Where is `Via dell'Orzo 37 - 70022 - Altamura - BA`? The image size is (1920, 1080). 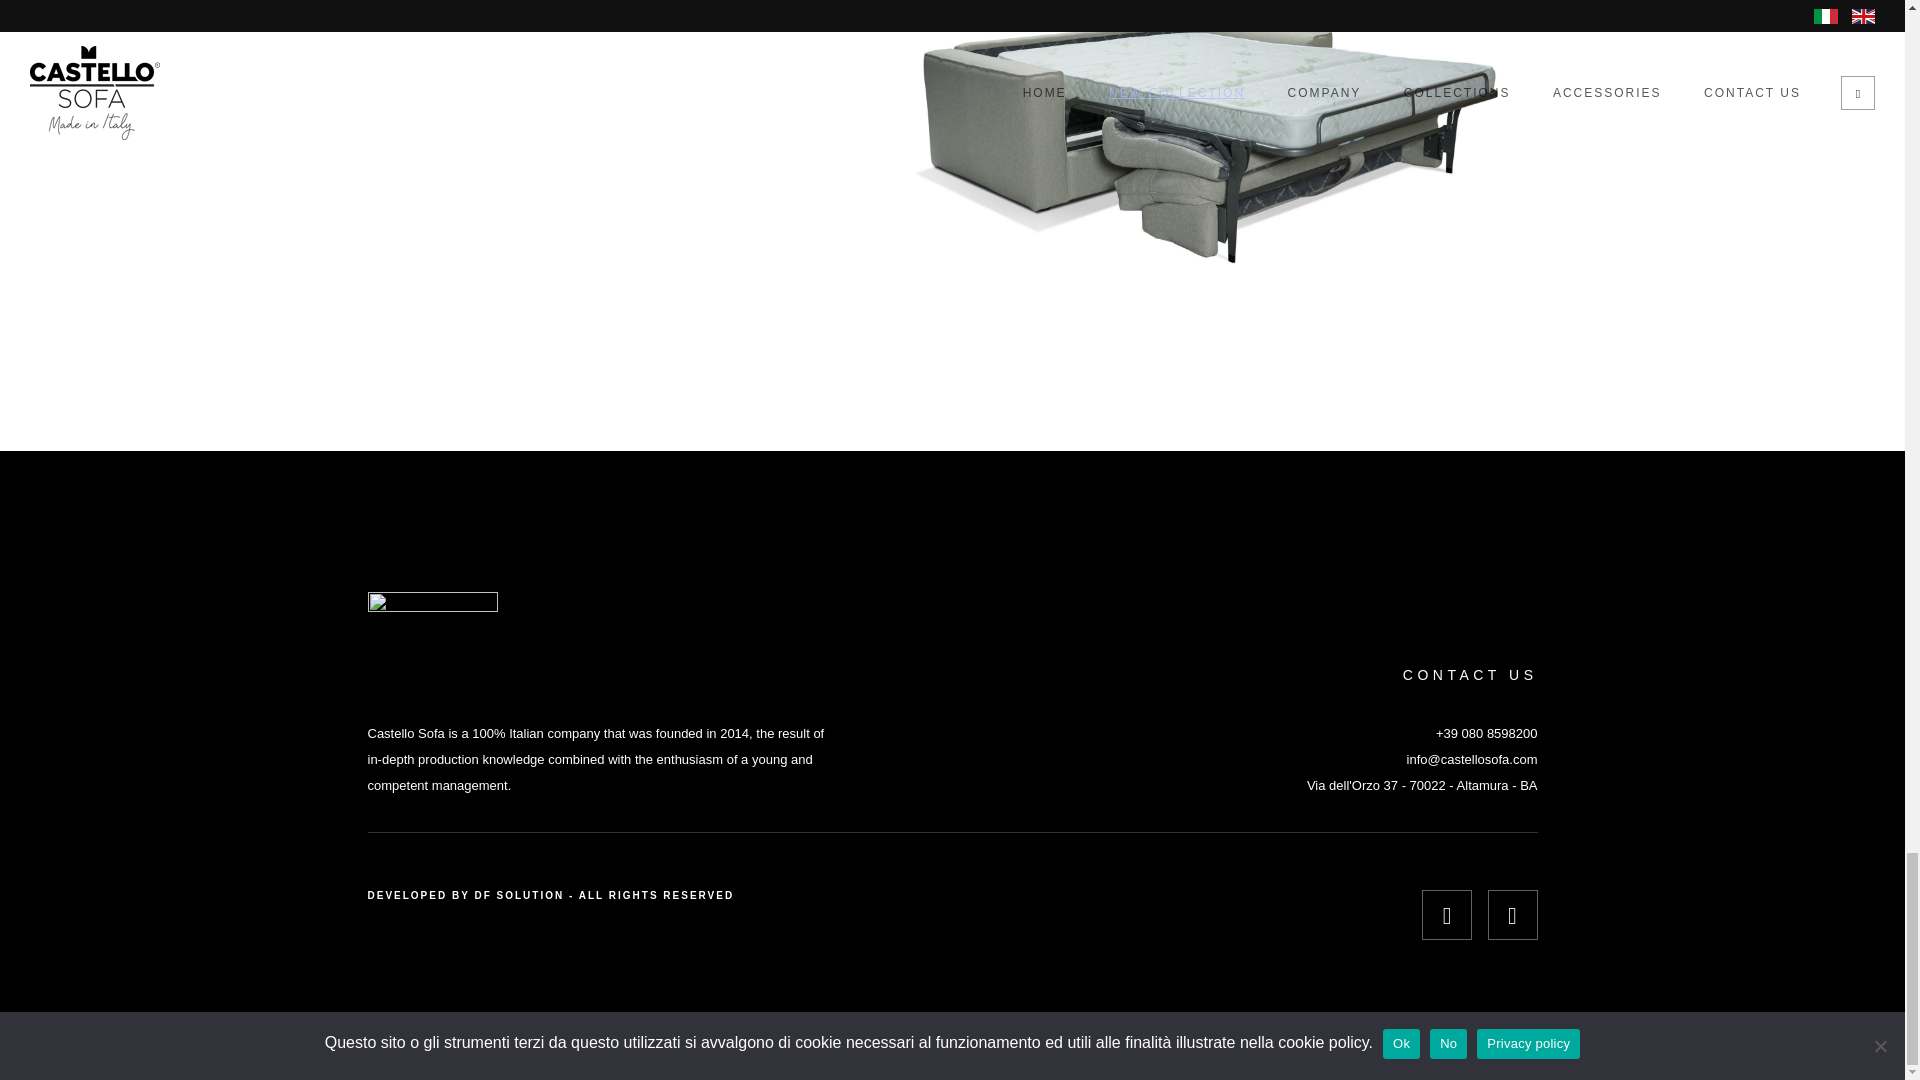
Via dell'Orzo 37 - 70022 - Altamura - BA is located at coordinates (1422, 784).